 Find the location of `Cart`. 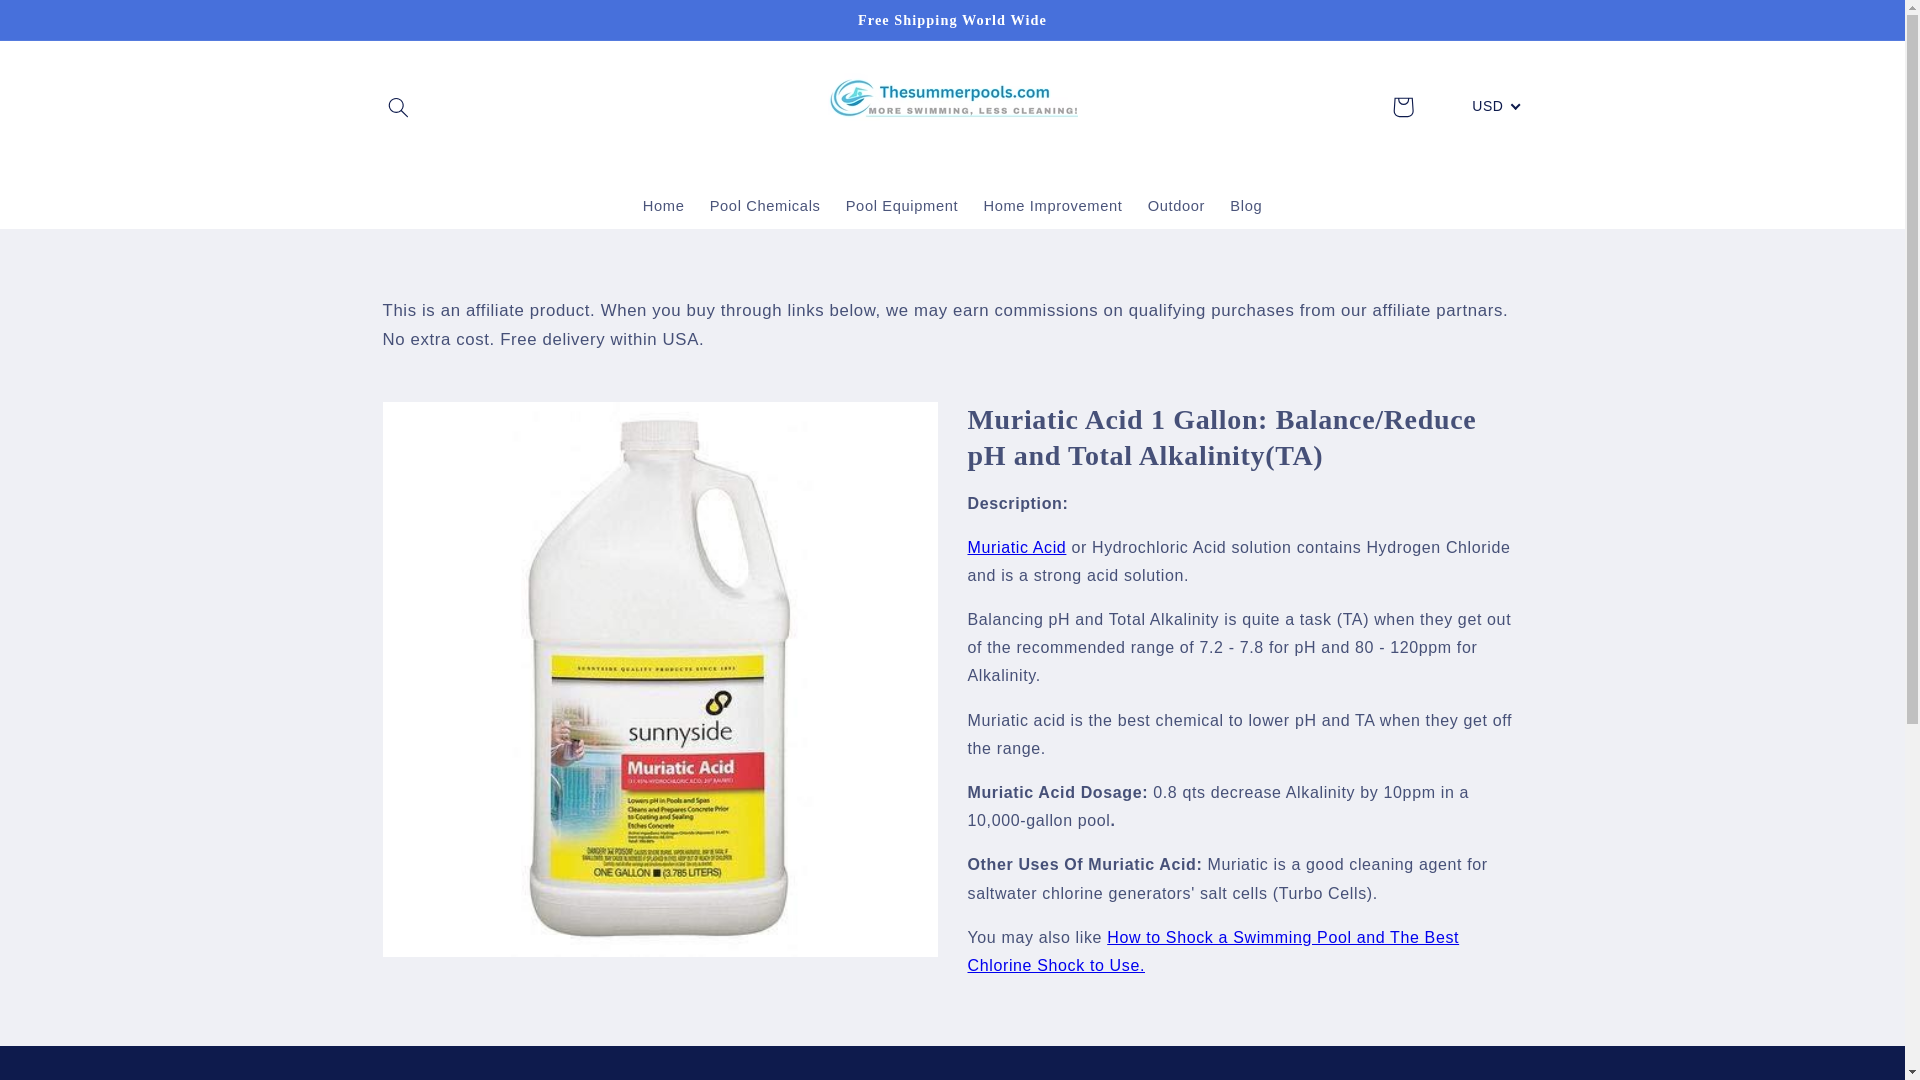

Cart is located at coordinates (1403, 106).